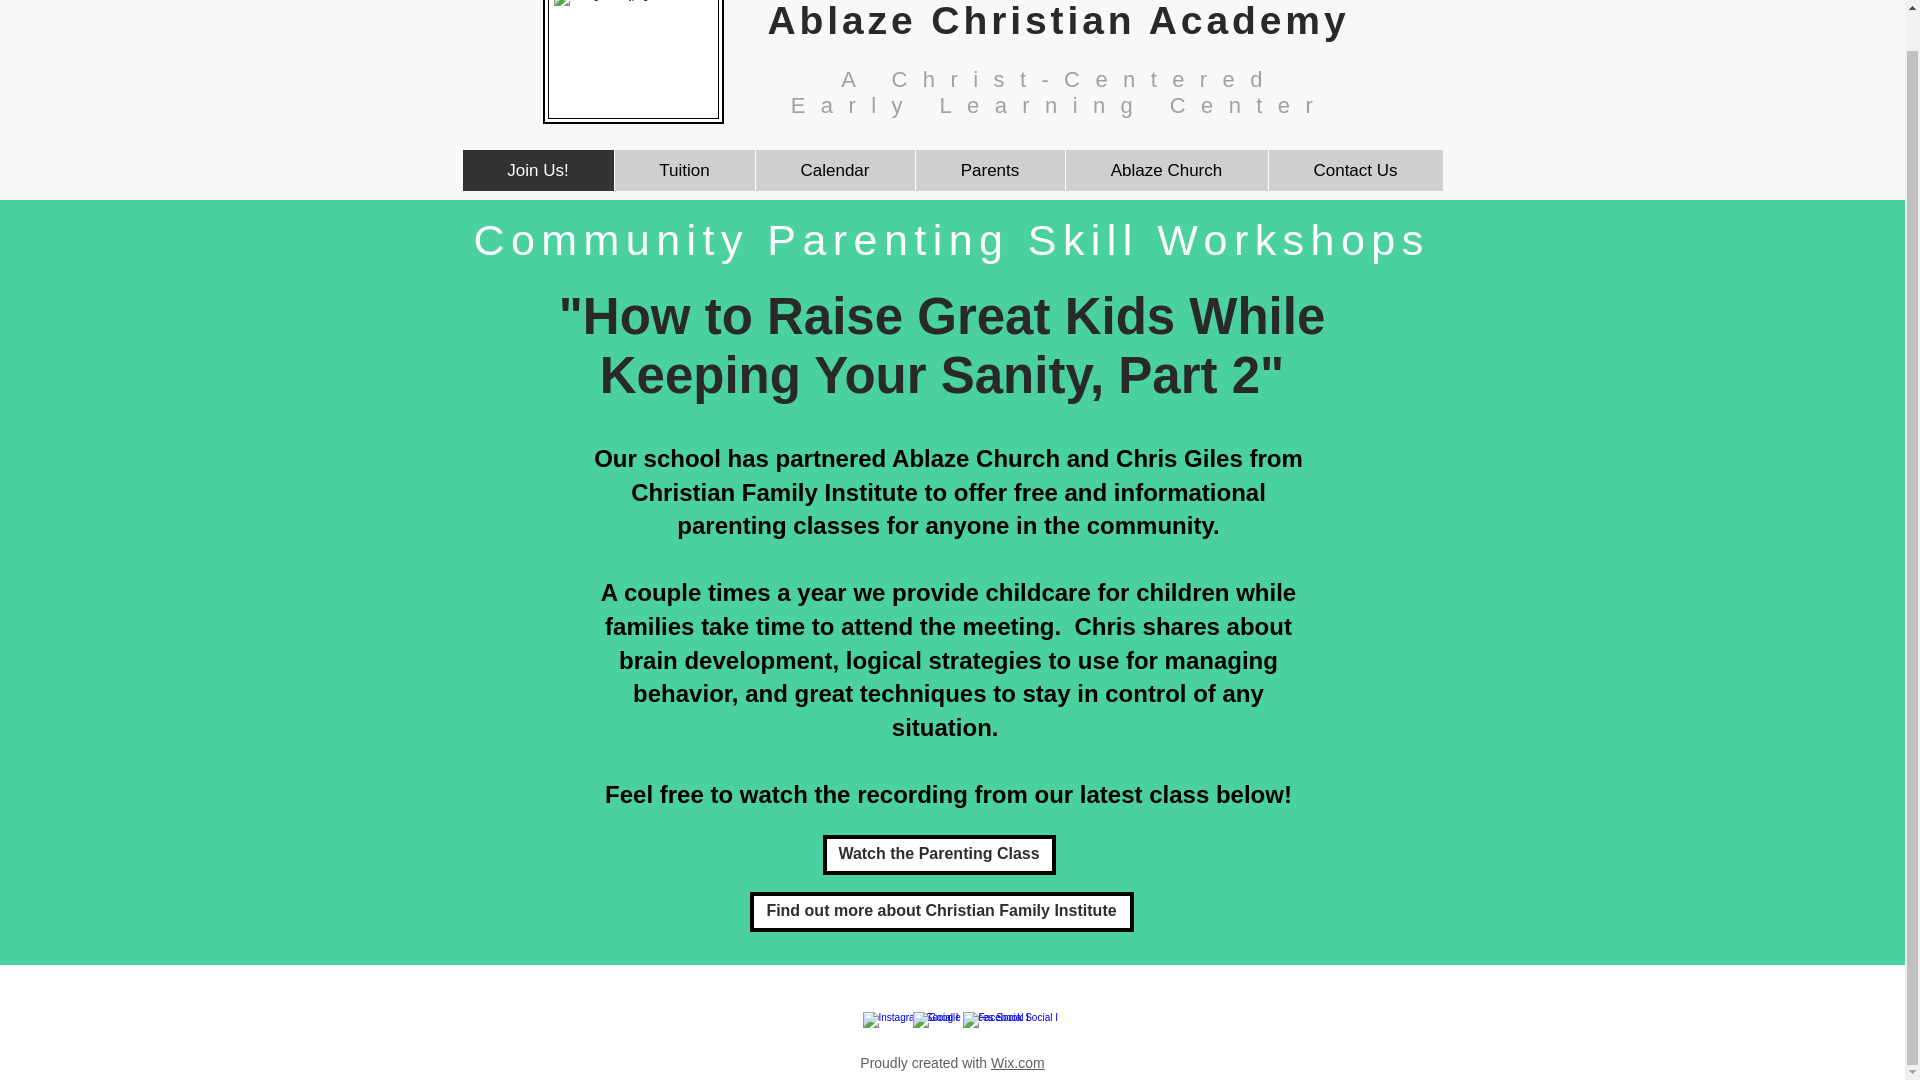 Image resolution: width=1920 pixels, height=1080 pixels. What do you see at coordinates (1165, 170) in the screenshot?
I see `Ablaze Church` at bounding box center [1165, 170].